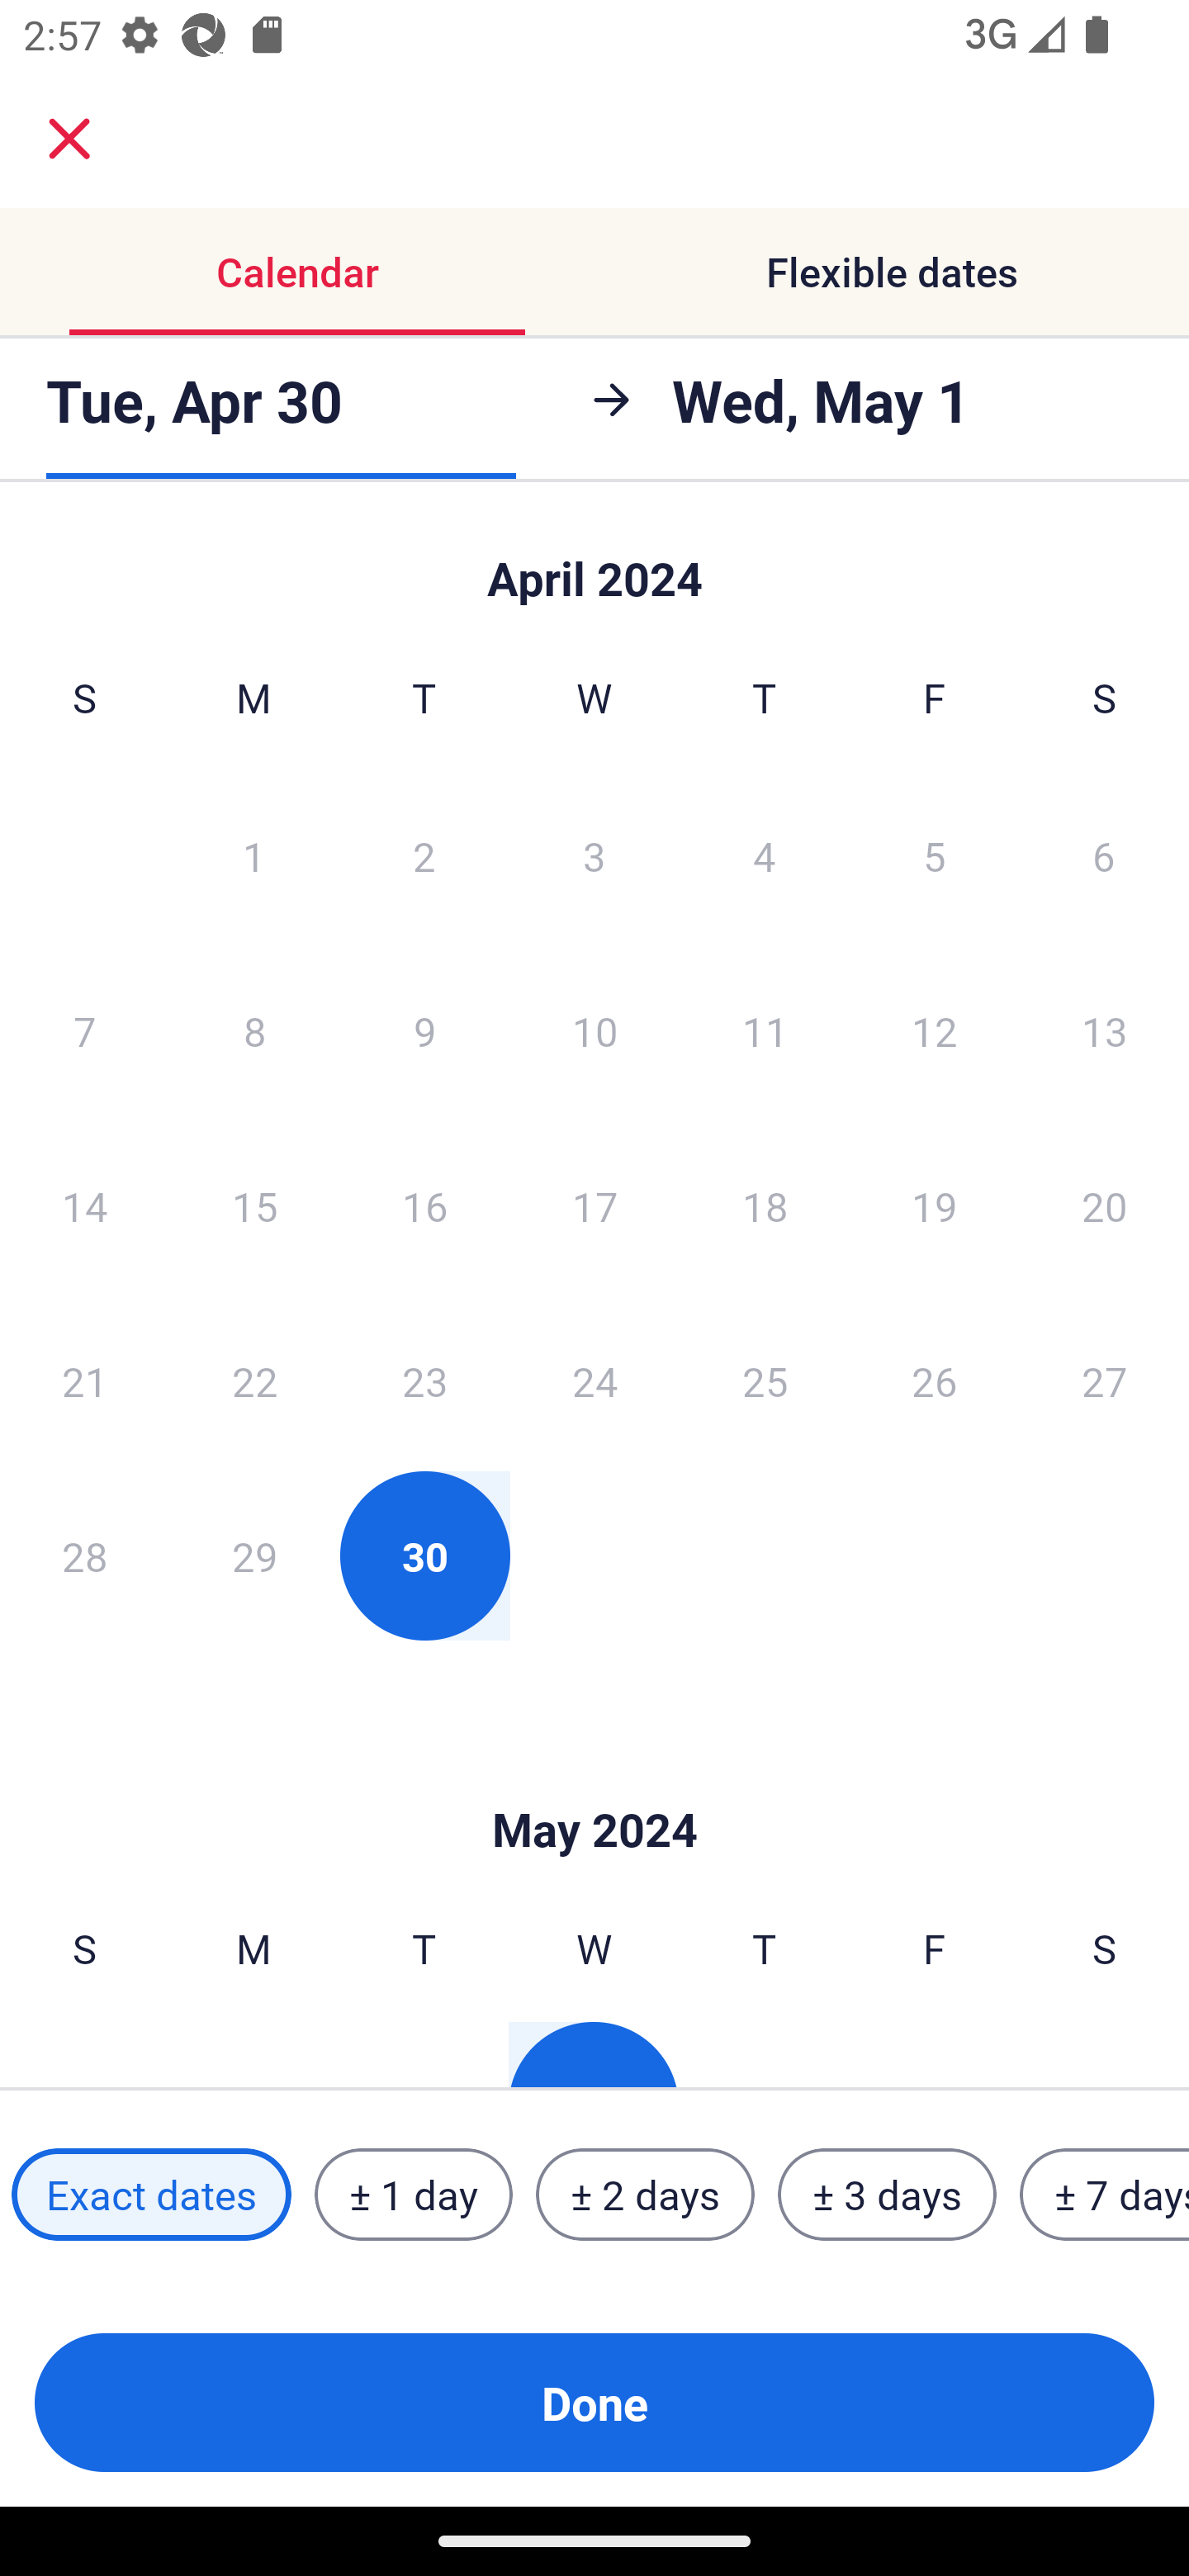  Describe the element at coordinates (84, 1205) in the screenshot. I see `14 Sunday, April 14, 2024` at that location.